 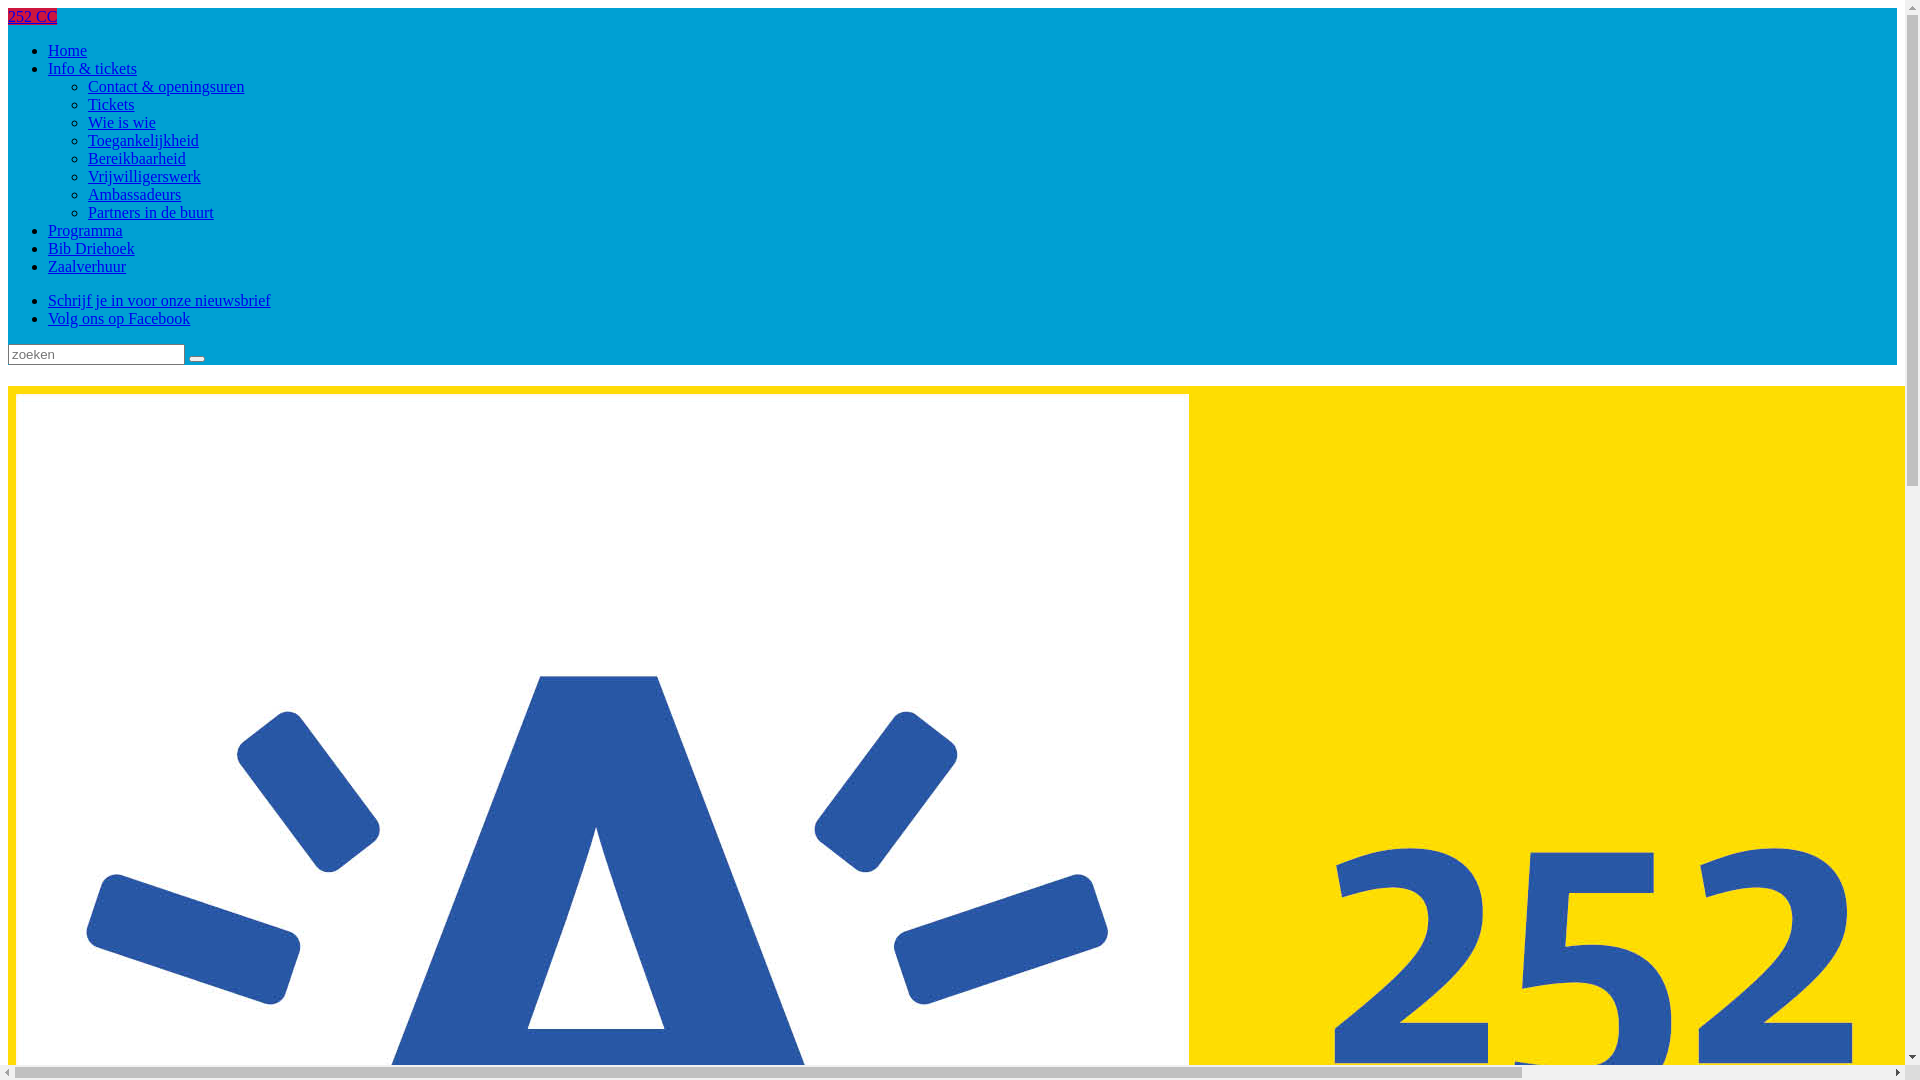 What do you see at coordinates (160, 300) in the screenshot?
I see `Schrijf je in voor onze nieuwsbrief` at bounding box center [160, 300].